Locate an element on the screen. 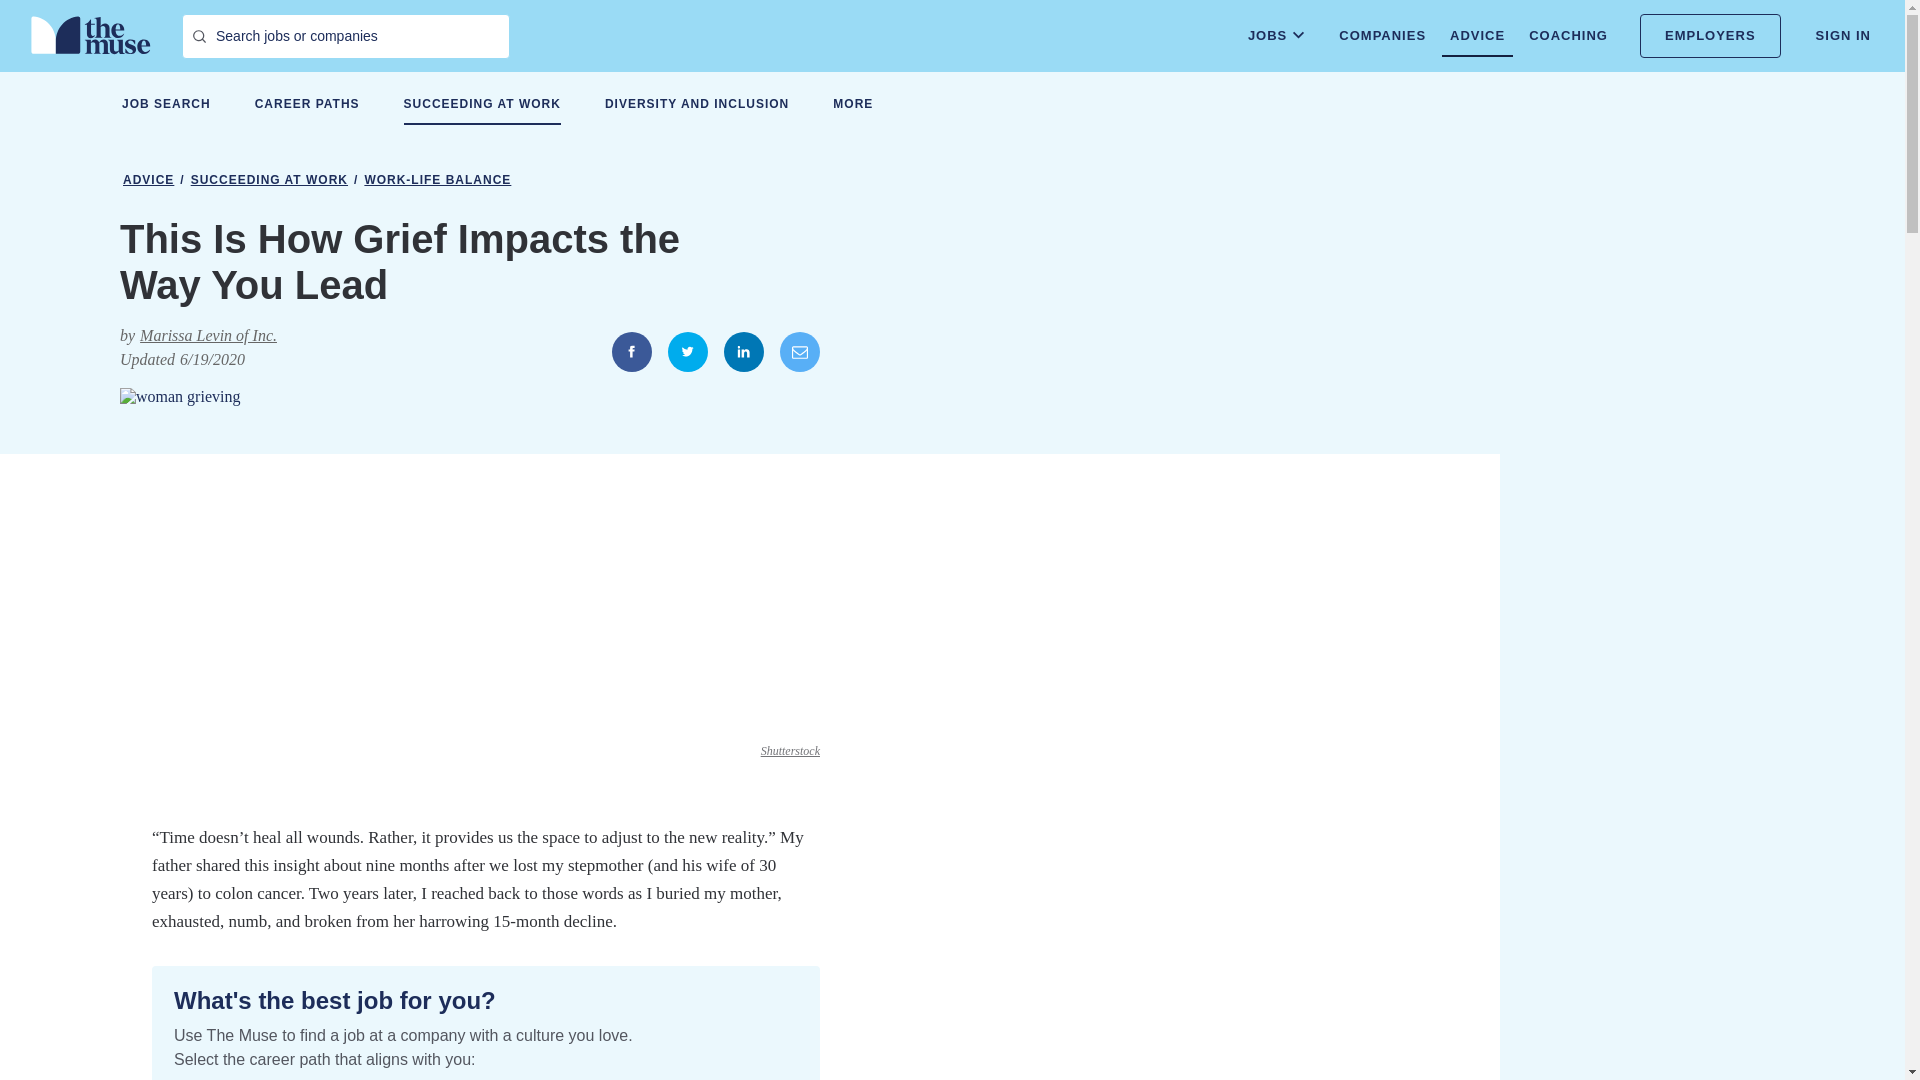 This screenshot has width=1920, height=1080. ADVICE is located at coordinates (1476, 36).